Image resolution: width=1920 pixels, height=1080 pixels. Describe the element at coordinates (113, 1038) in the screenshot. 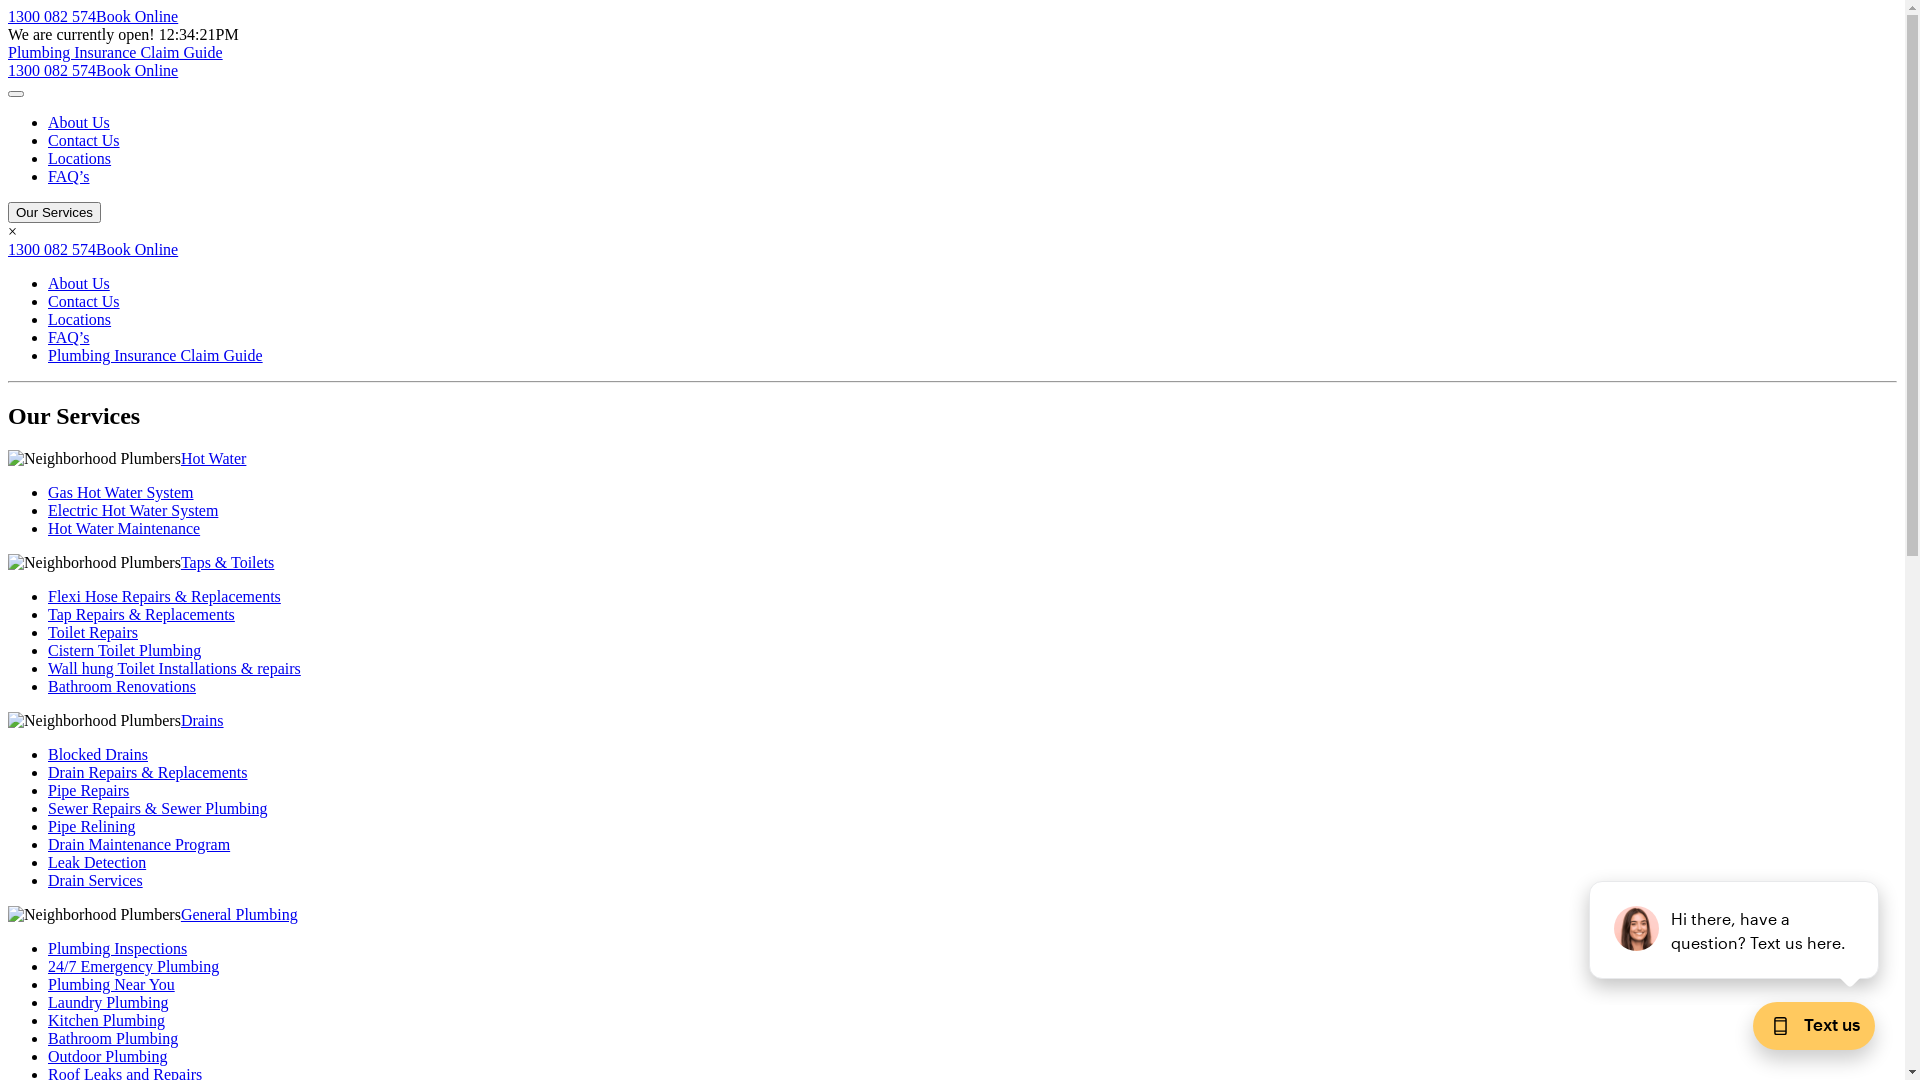

I see `Bathroom Plumbing` at that location.